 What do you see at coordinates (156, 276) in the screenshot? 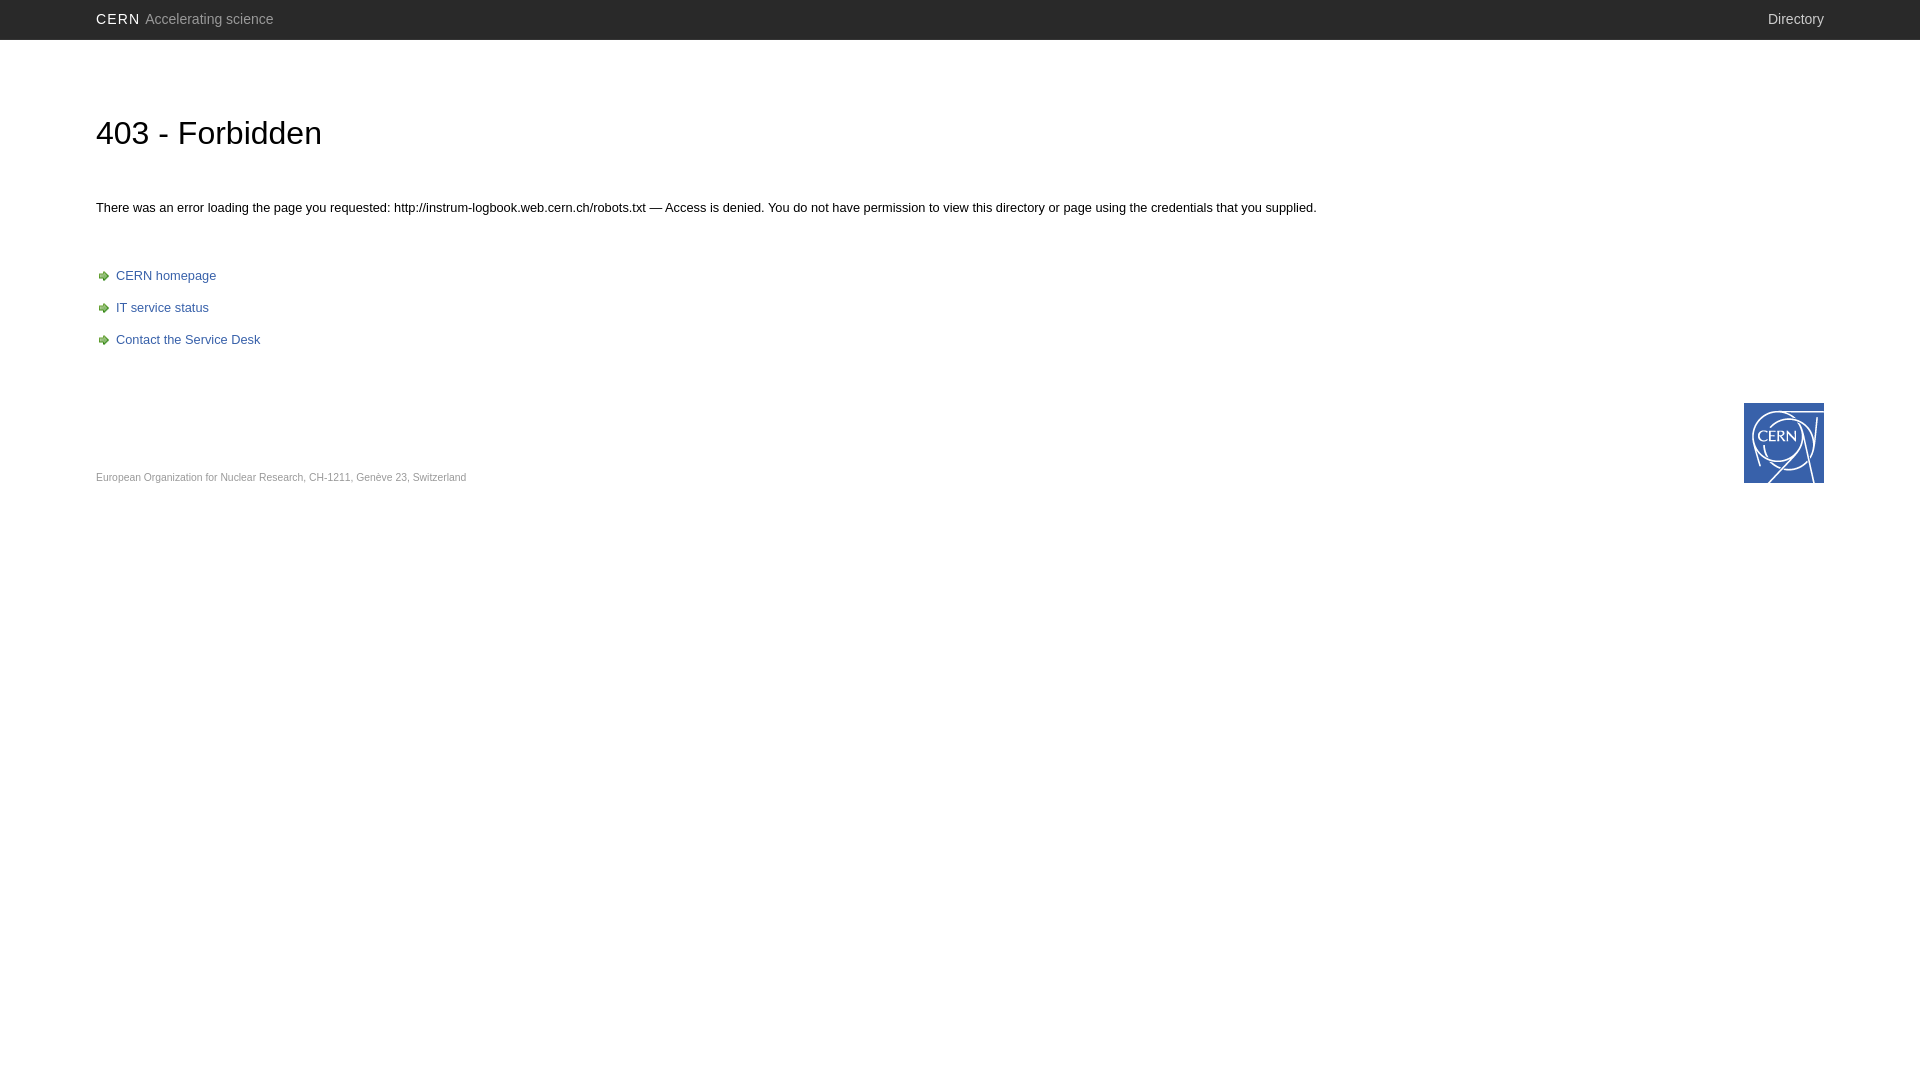
I see `CERN homepage` at bounding box center [156, 276].